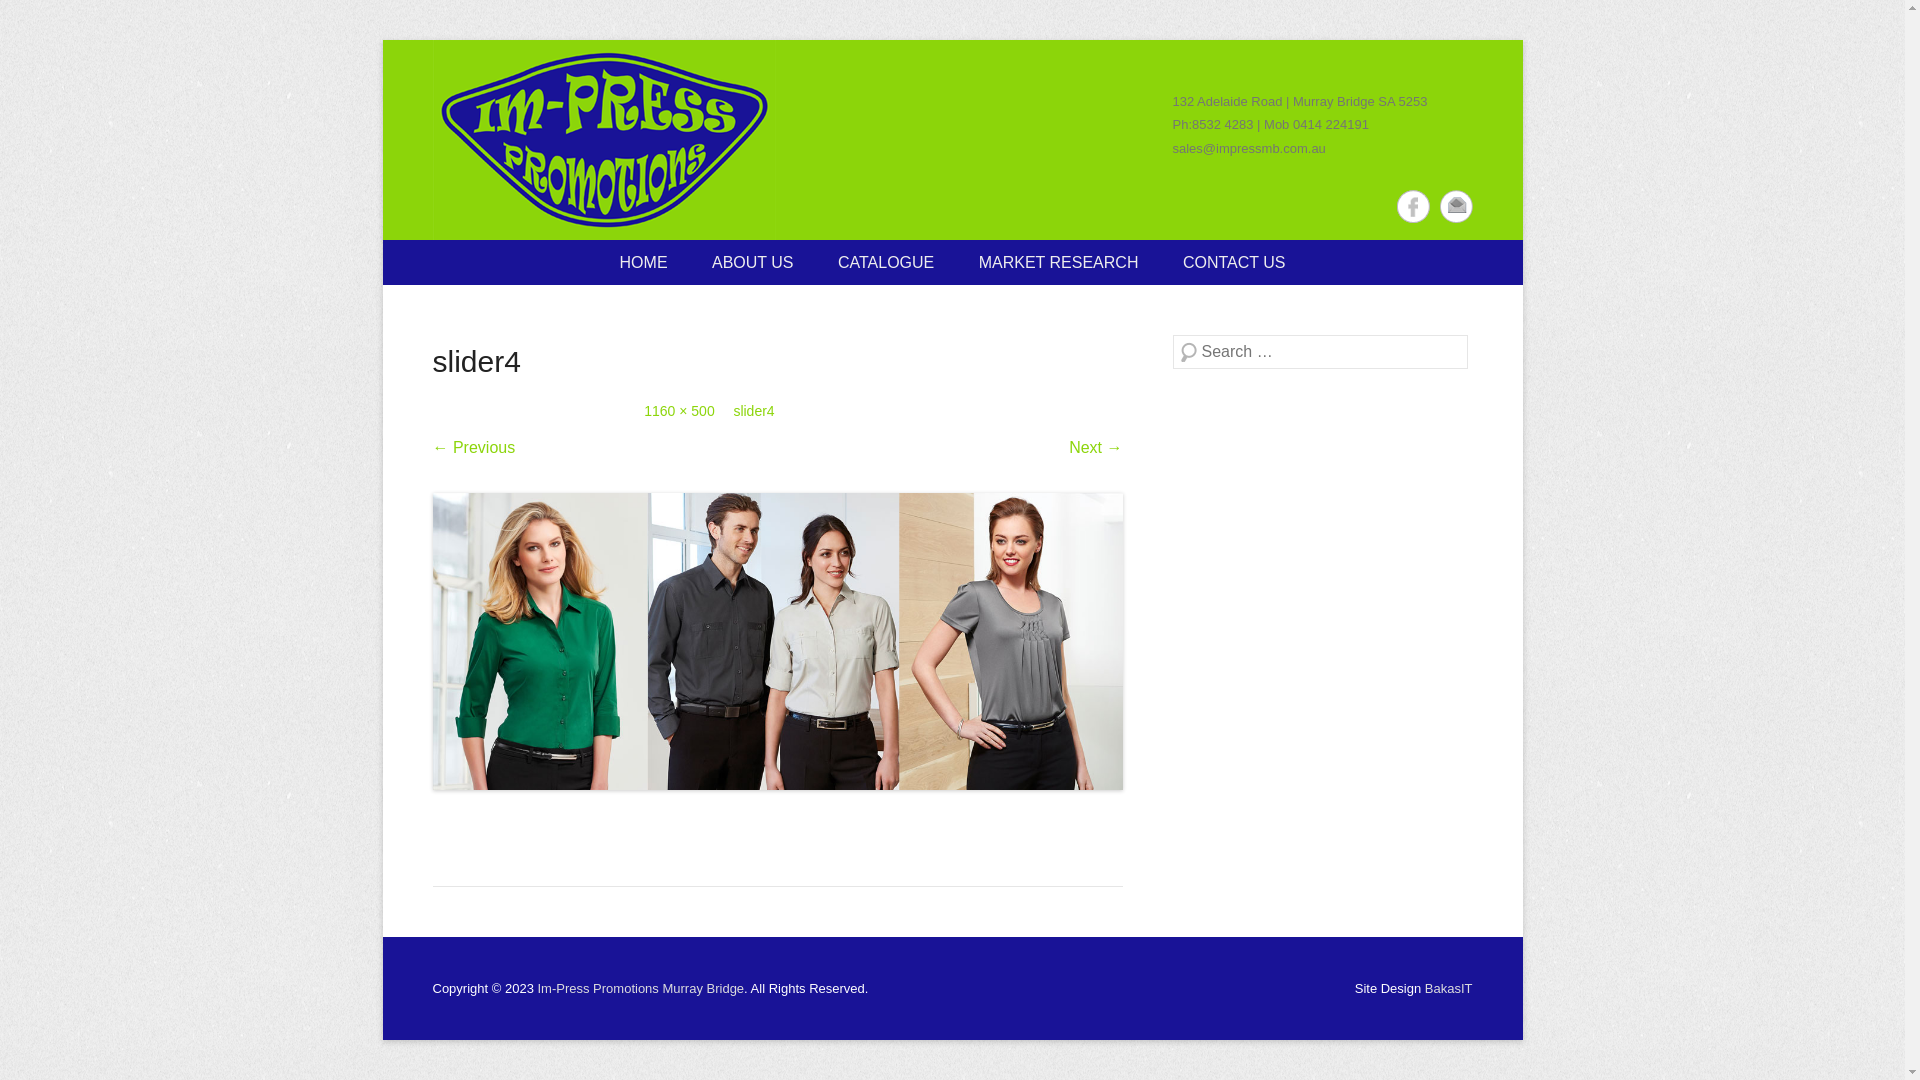  I want to click on Email, so click(1456, 206).